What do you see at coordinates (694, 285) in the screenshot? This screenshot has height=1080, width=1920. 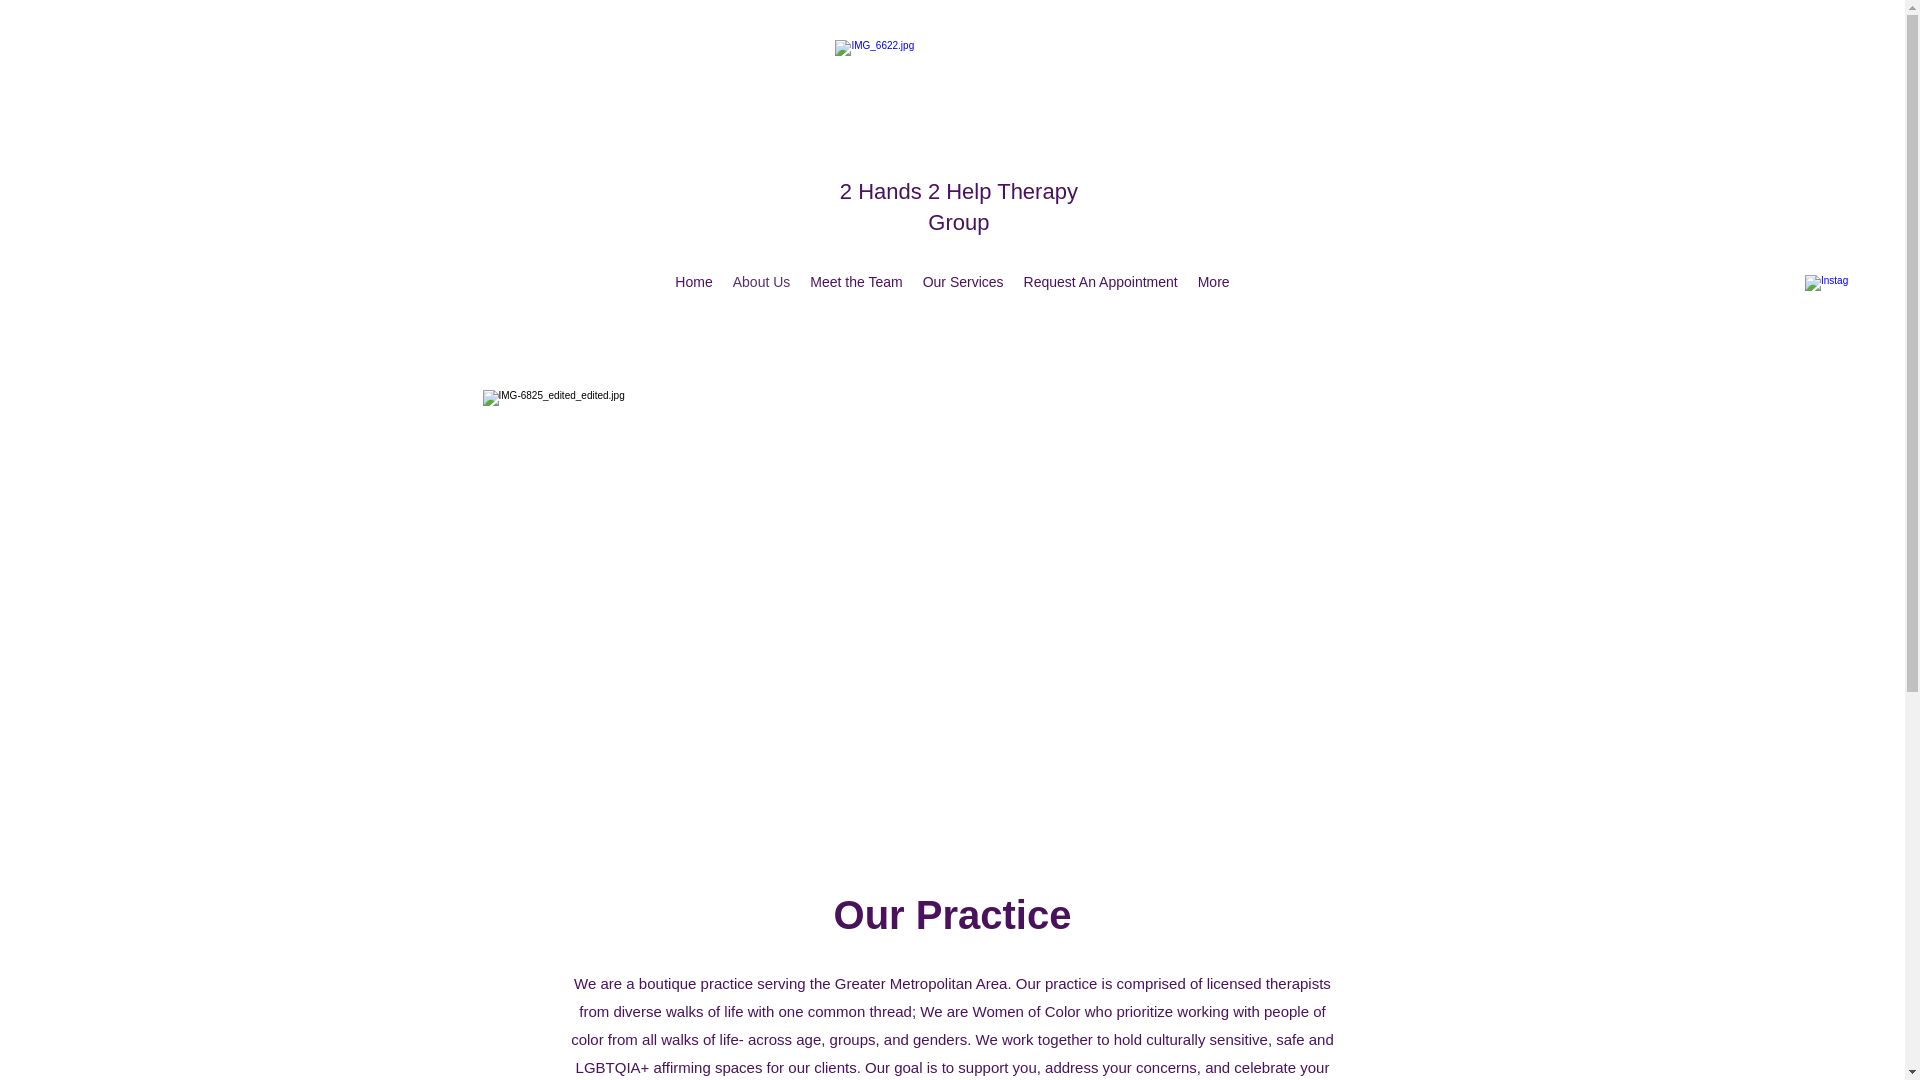 I see `Home` at bounding box center [694, 285].